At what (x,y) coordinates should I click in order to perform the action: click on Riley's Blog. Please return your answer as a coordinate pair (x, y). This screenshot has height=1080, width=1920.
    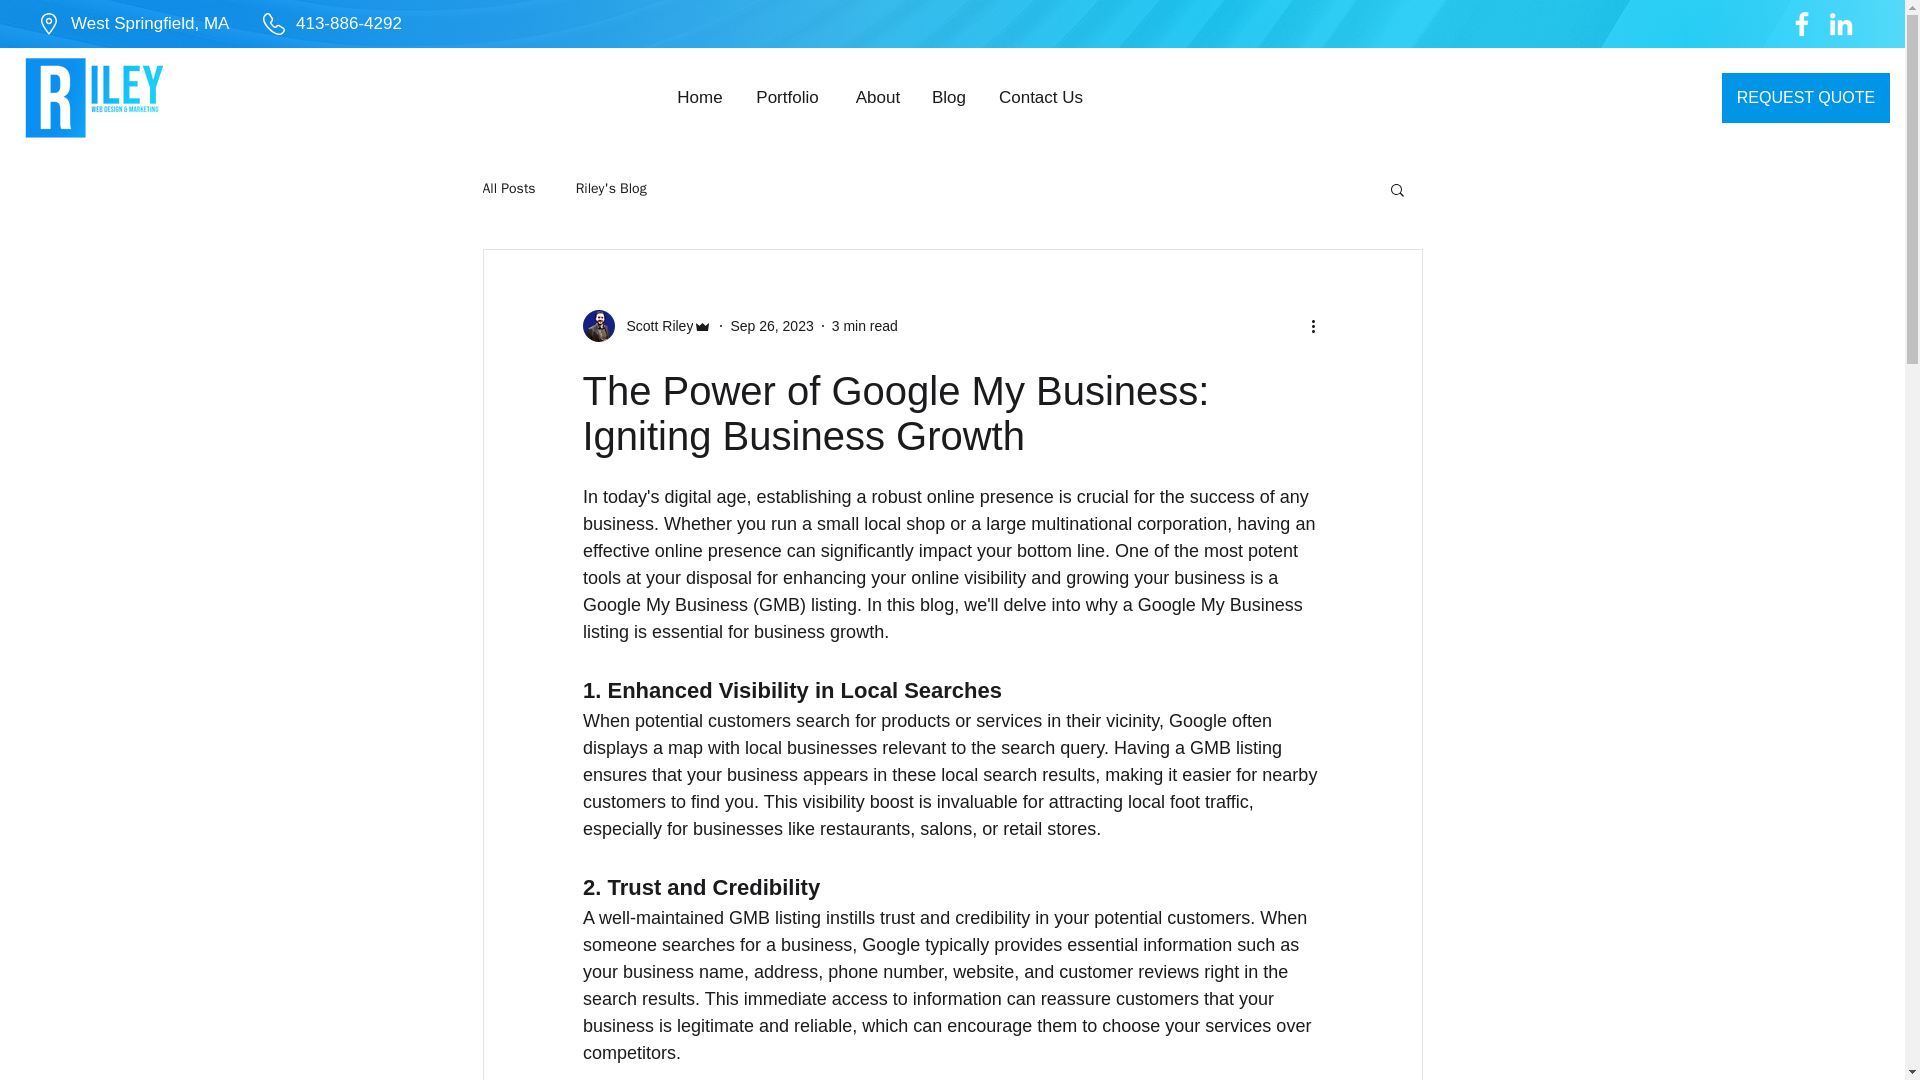
    Looking at the image, I should click on (612, 188).